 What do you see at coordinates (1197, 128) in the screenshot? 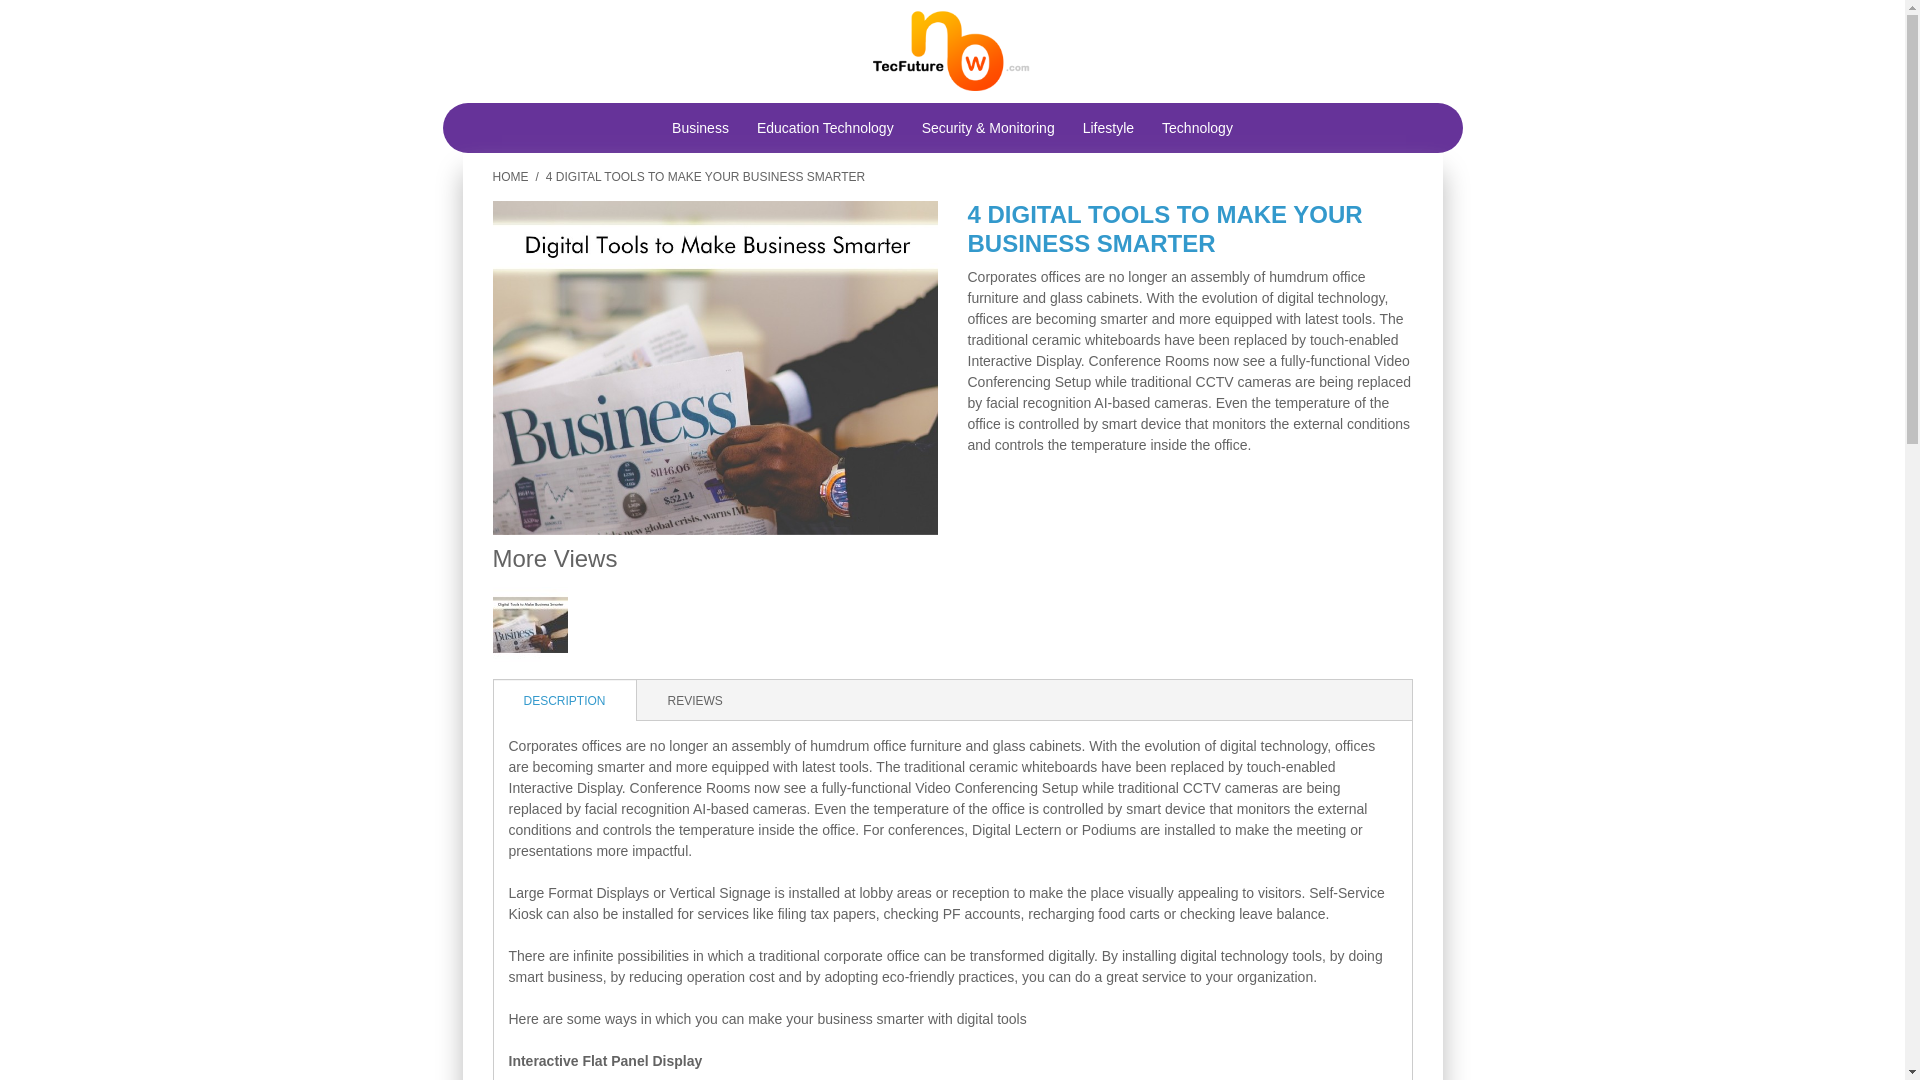
I see `Technology` at bounding box center [1197, 128].